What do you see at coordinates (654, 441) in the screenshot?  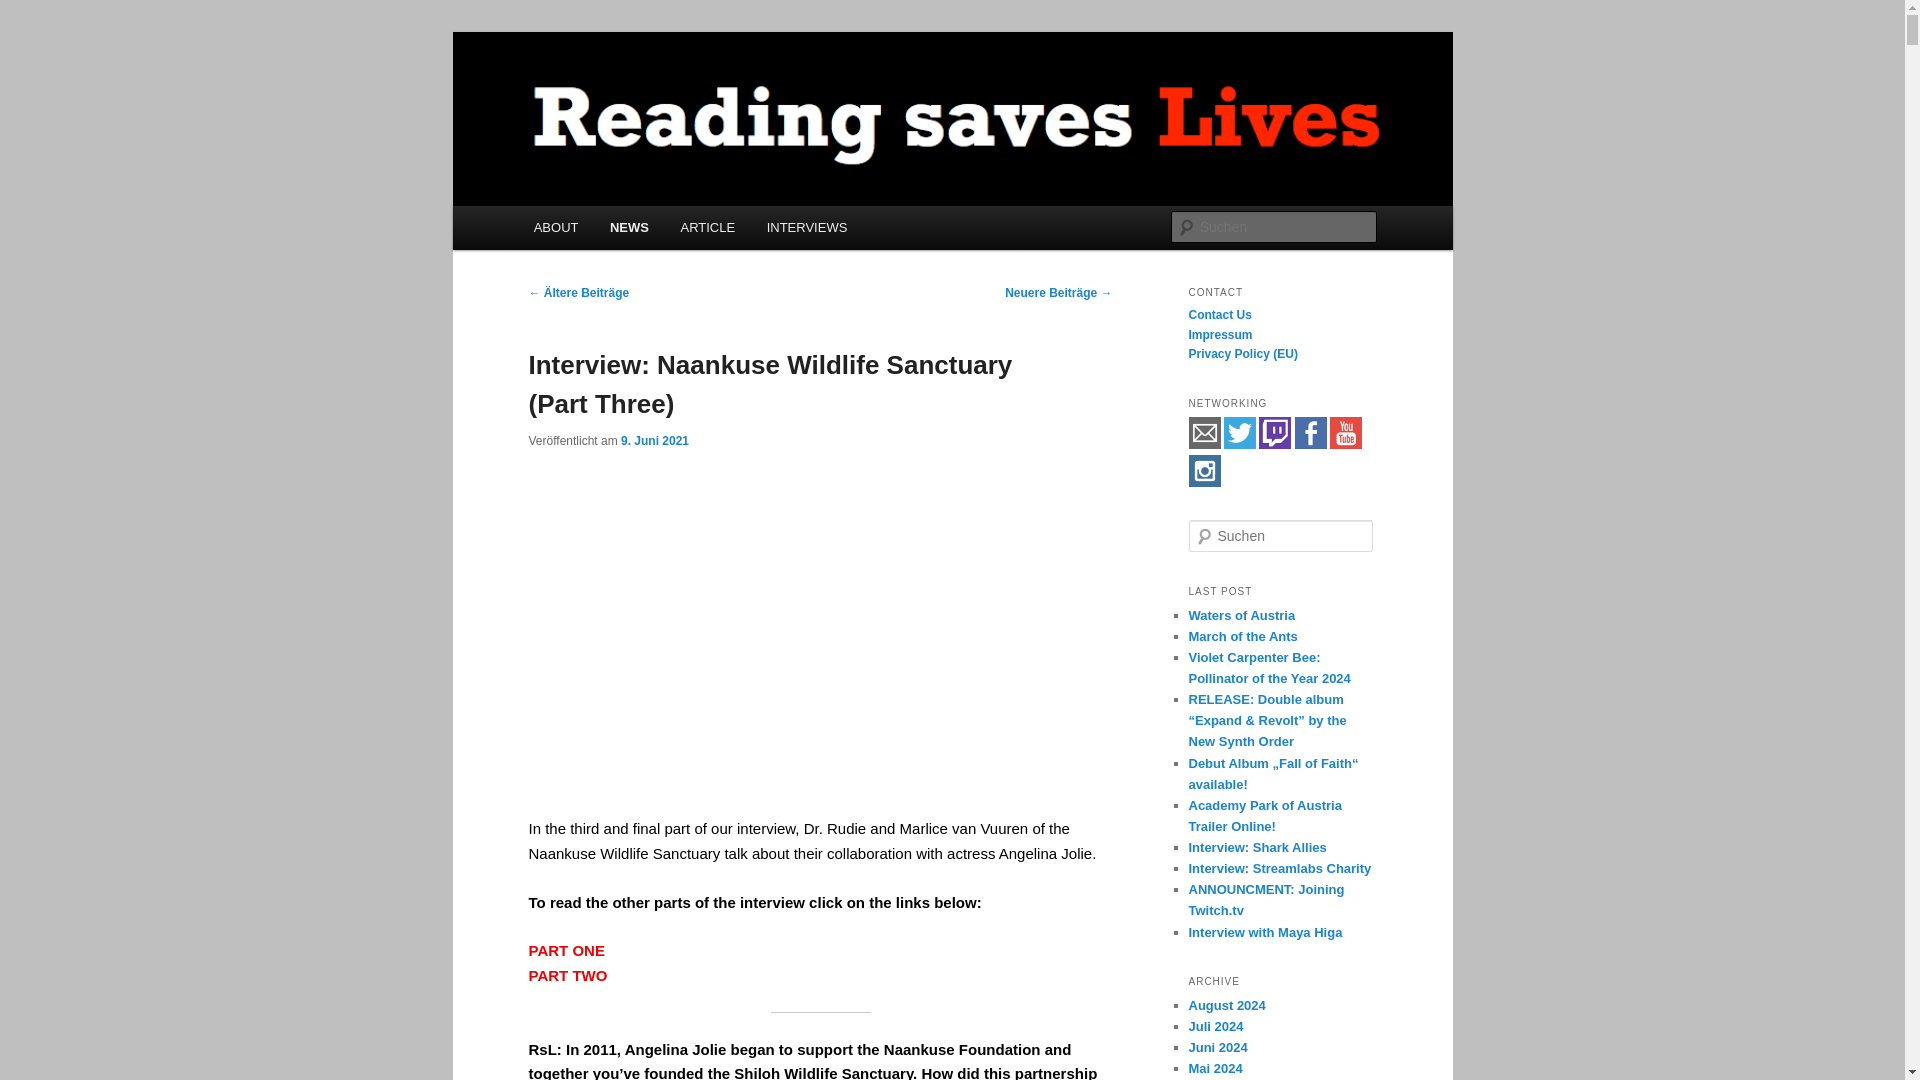 I see `12:00` at bounding box center [654, 441].